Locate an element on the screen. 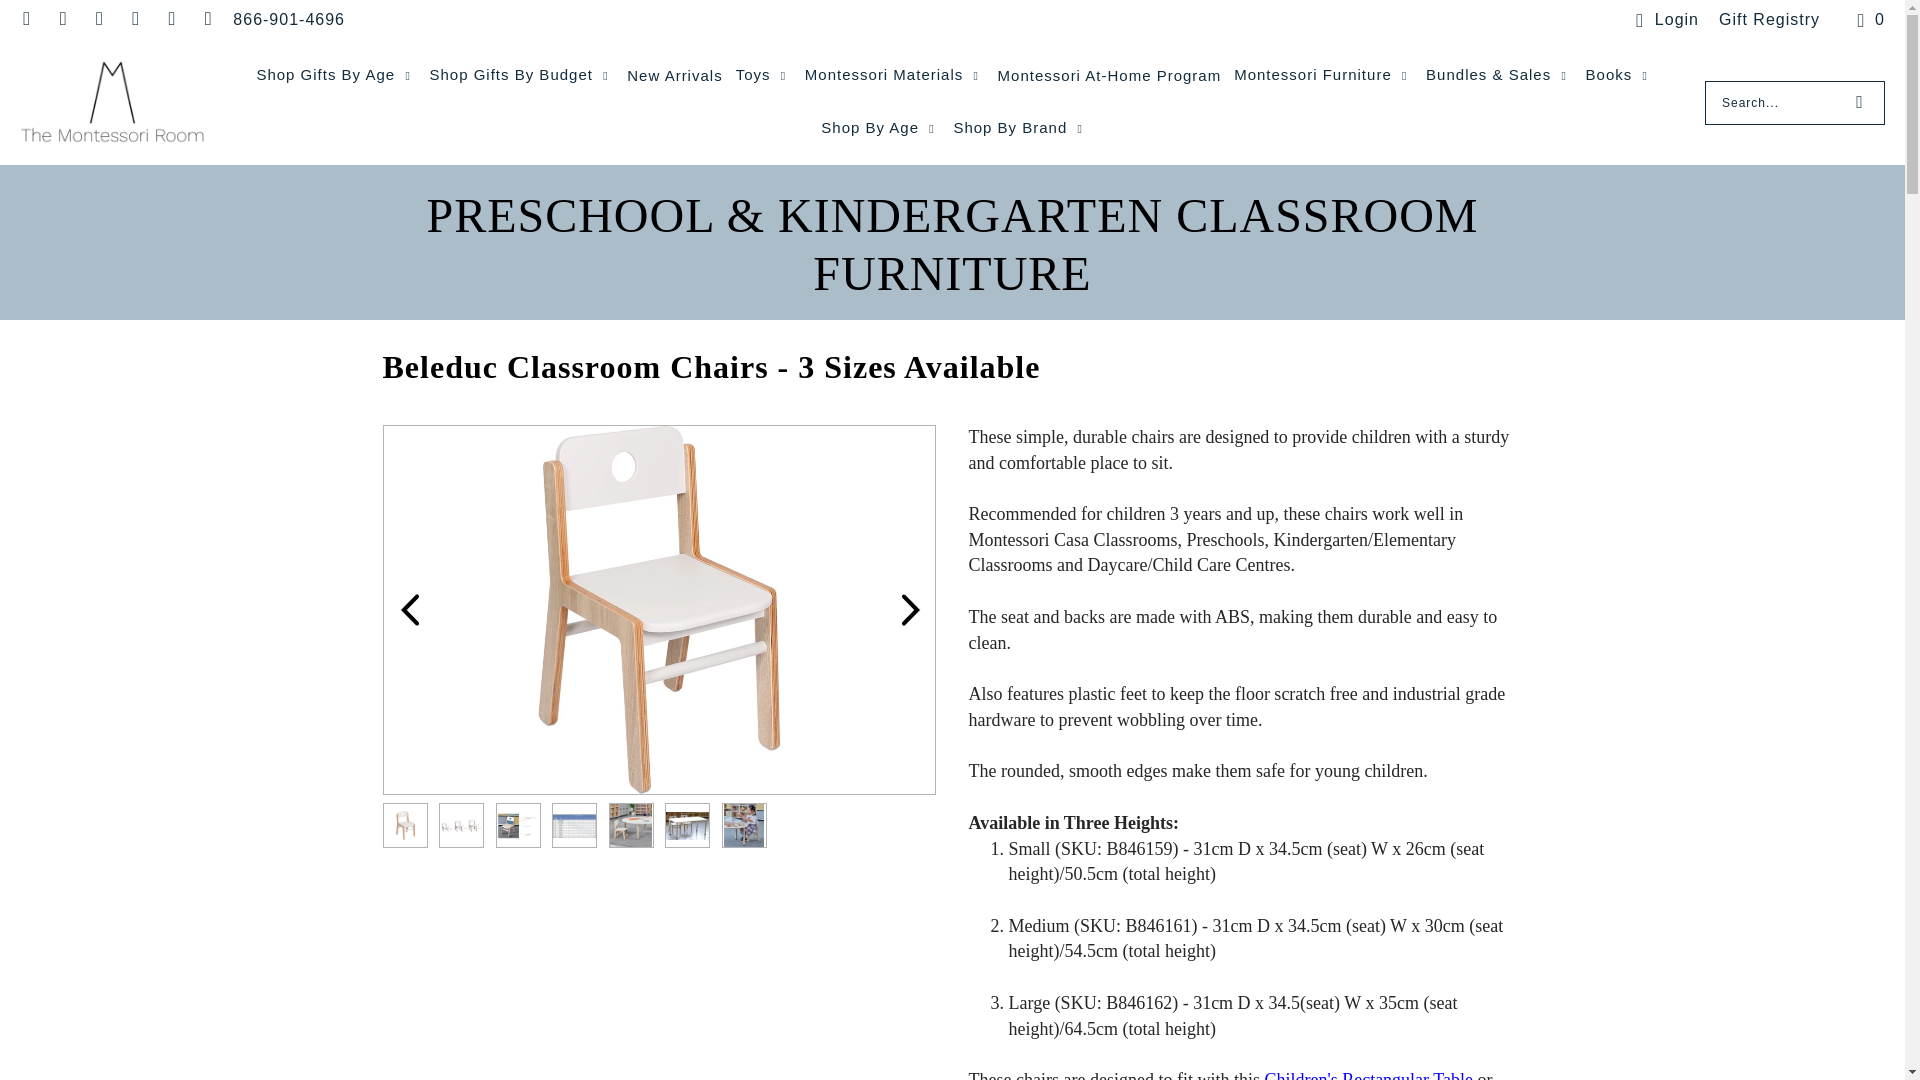 The image size is (1920, 1080). The Montessori Room is located at coordinates (112, 103).